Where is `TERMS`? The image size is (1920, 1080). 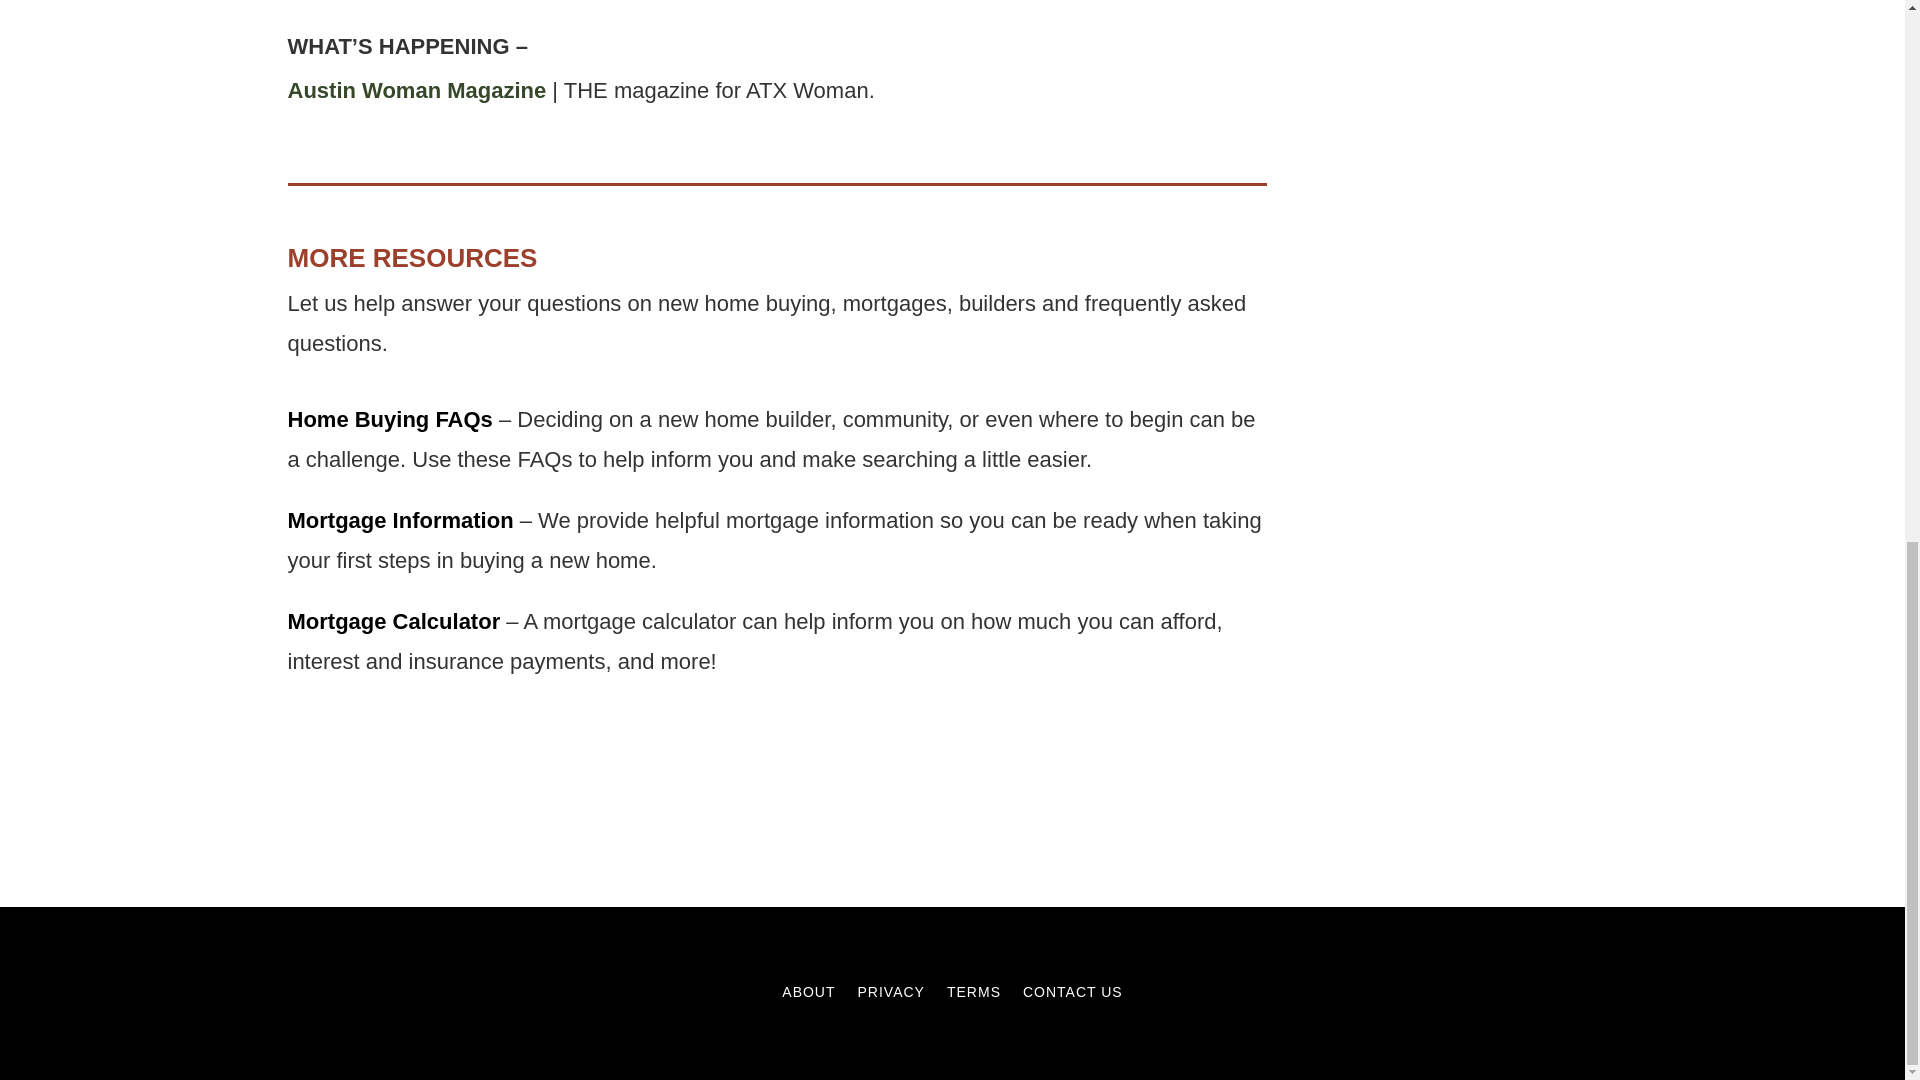
TERMS is located at coordinates (973, 995).